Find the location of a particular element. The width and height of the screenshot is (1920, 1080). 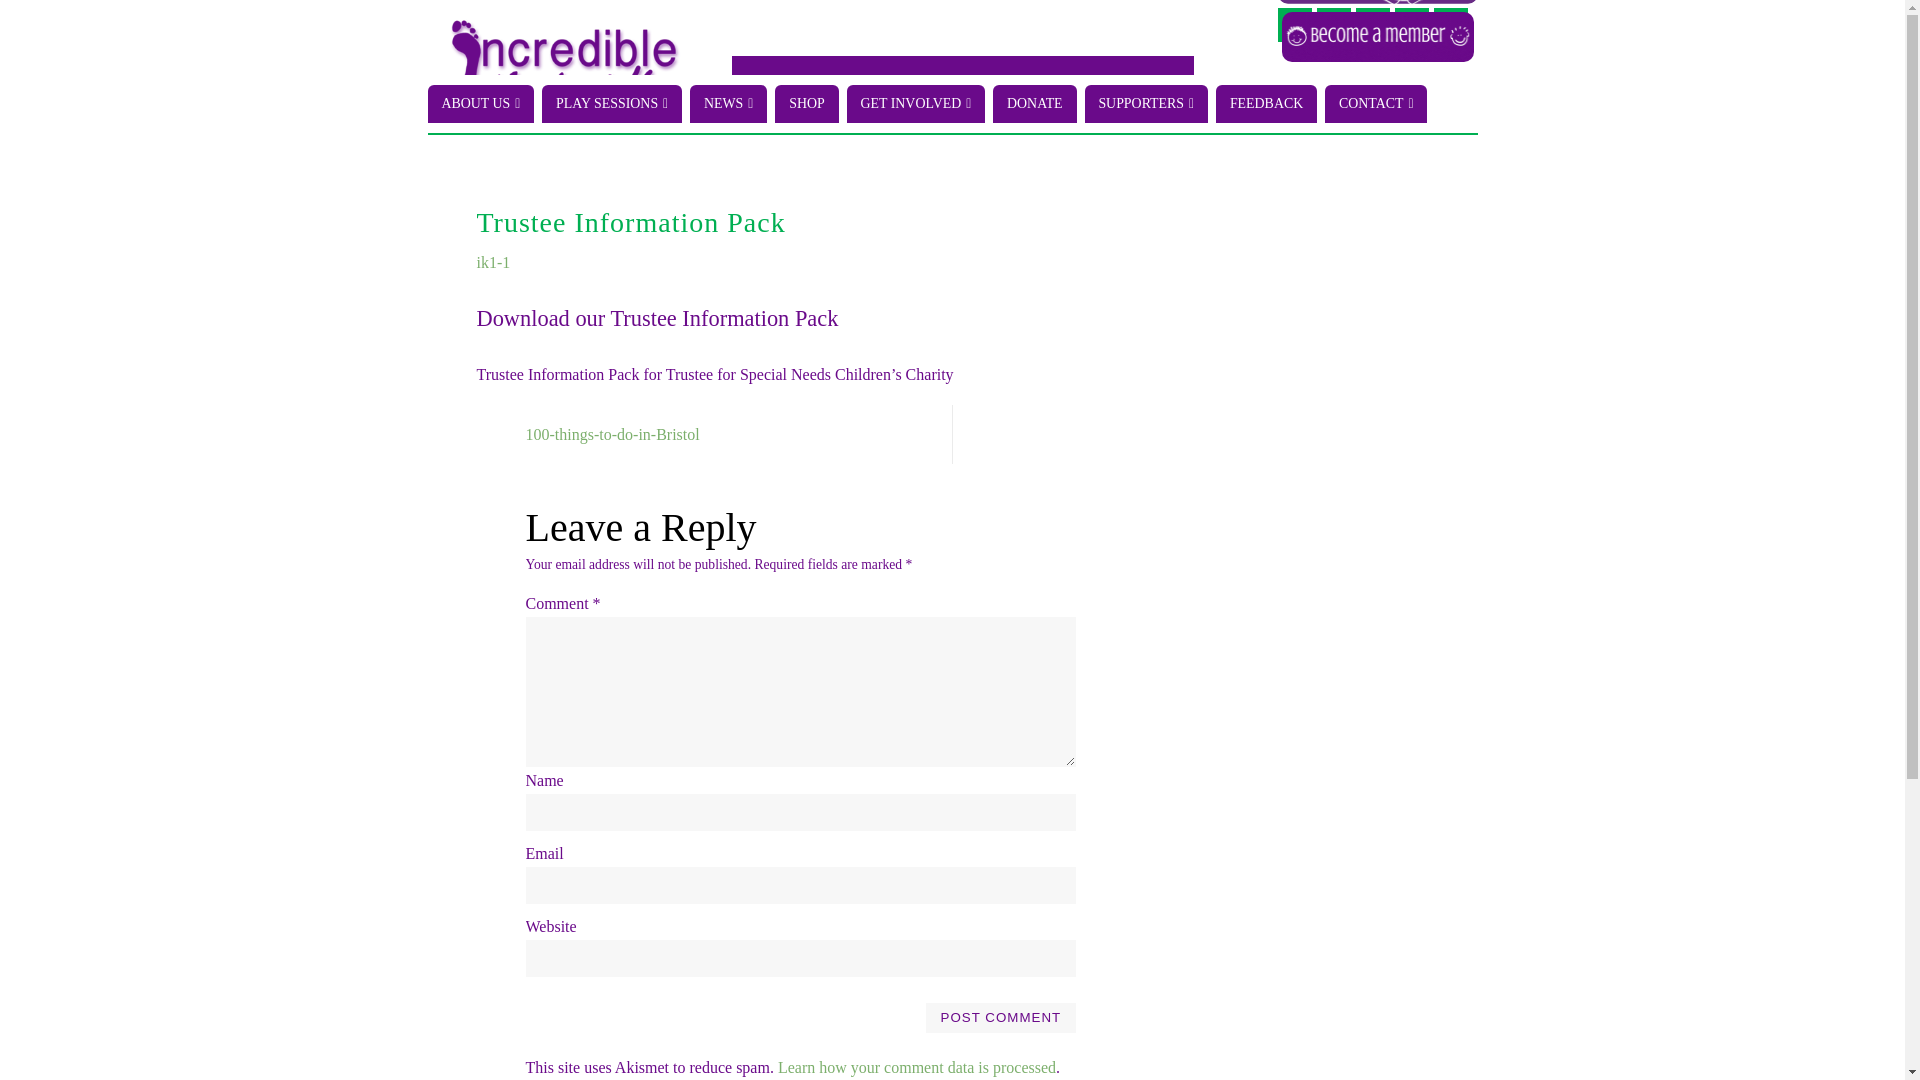

PLAY SESSIONS is located at coordinates (611, 104).